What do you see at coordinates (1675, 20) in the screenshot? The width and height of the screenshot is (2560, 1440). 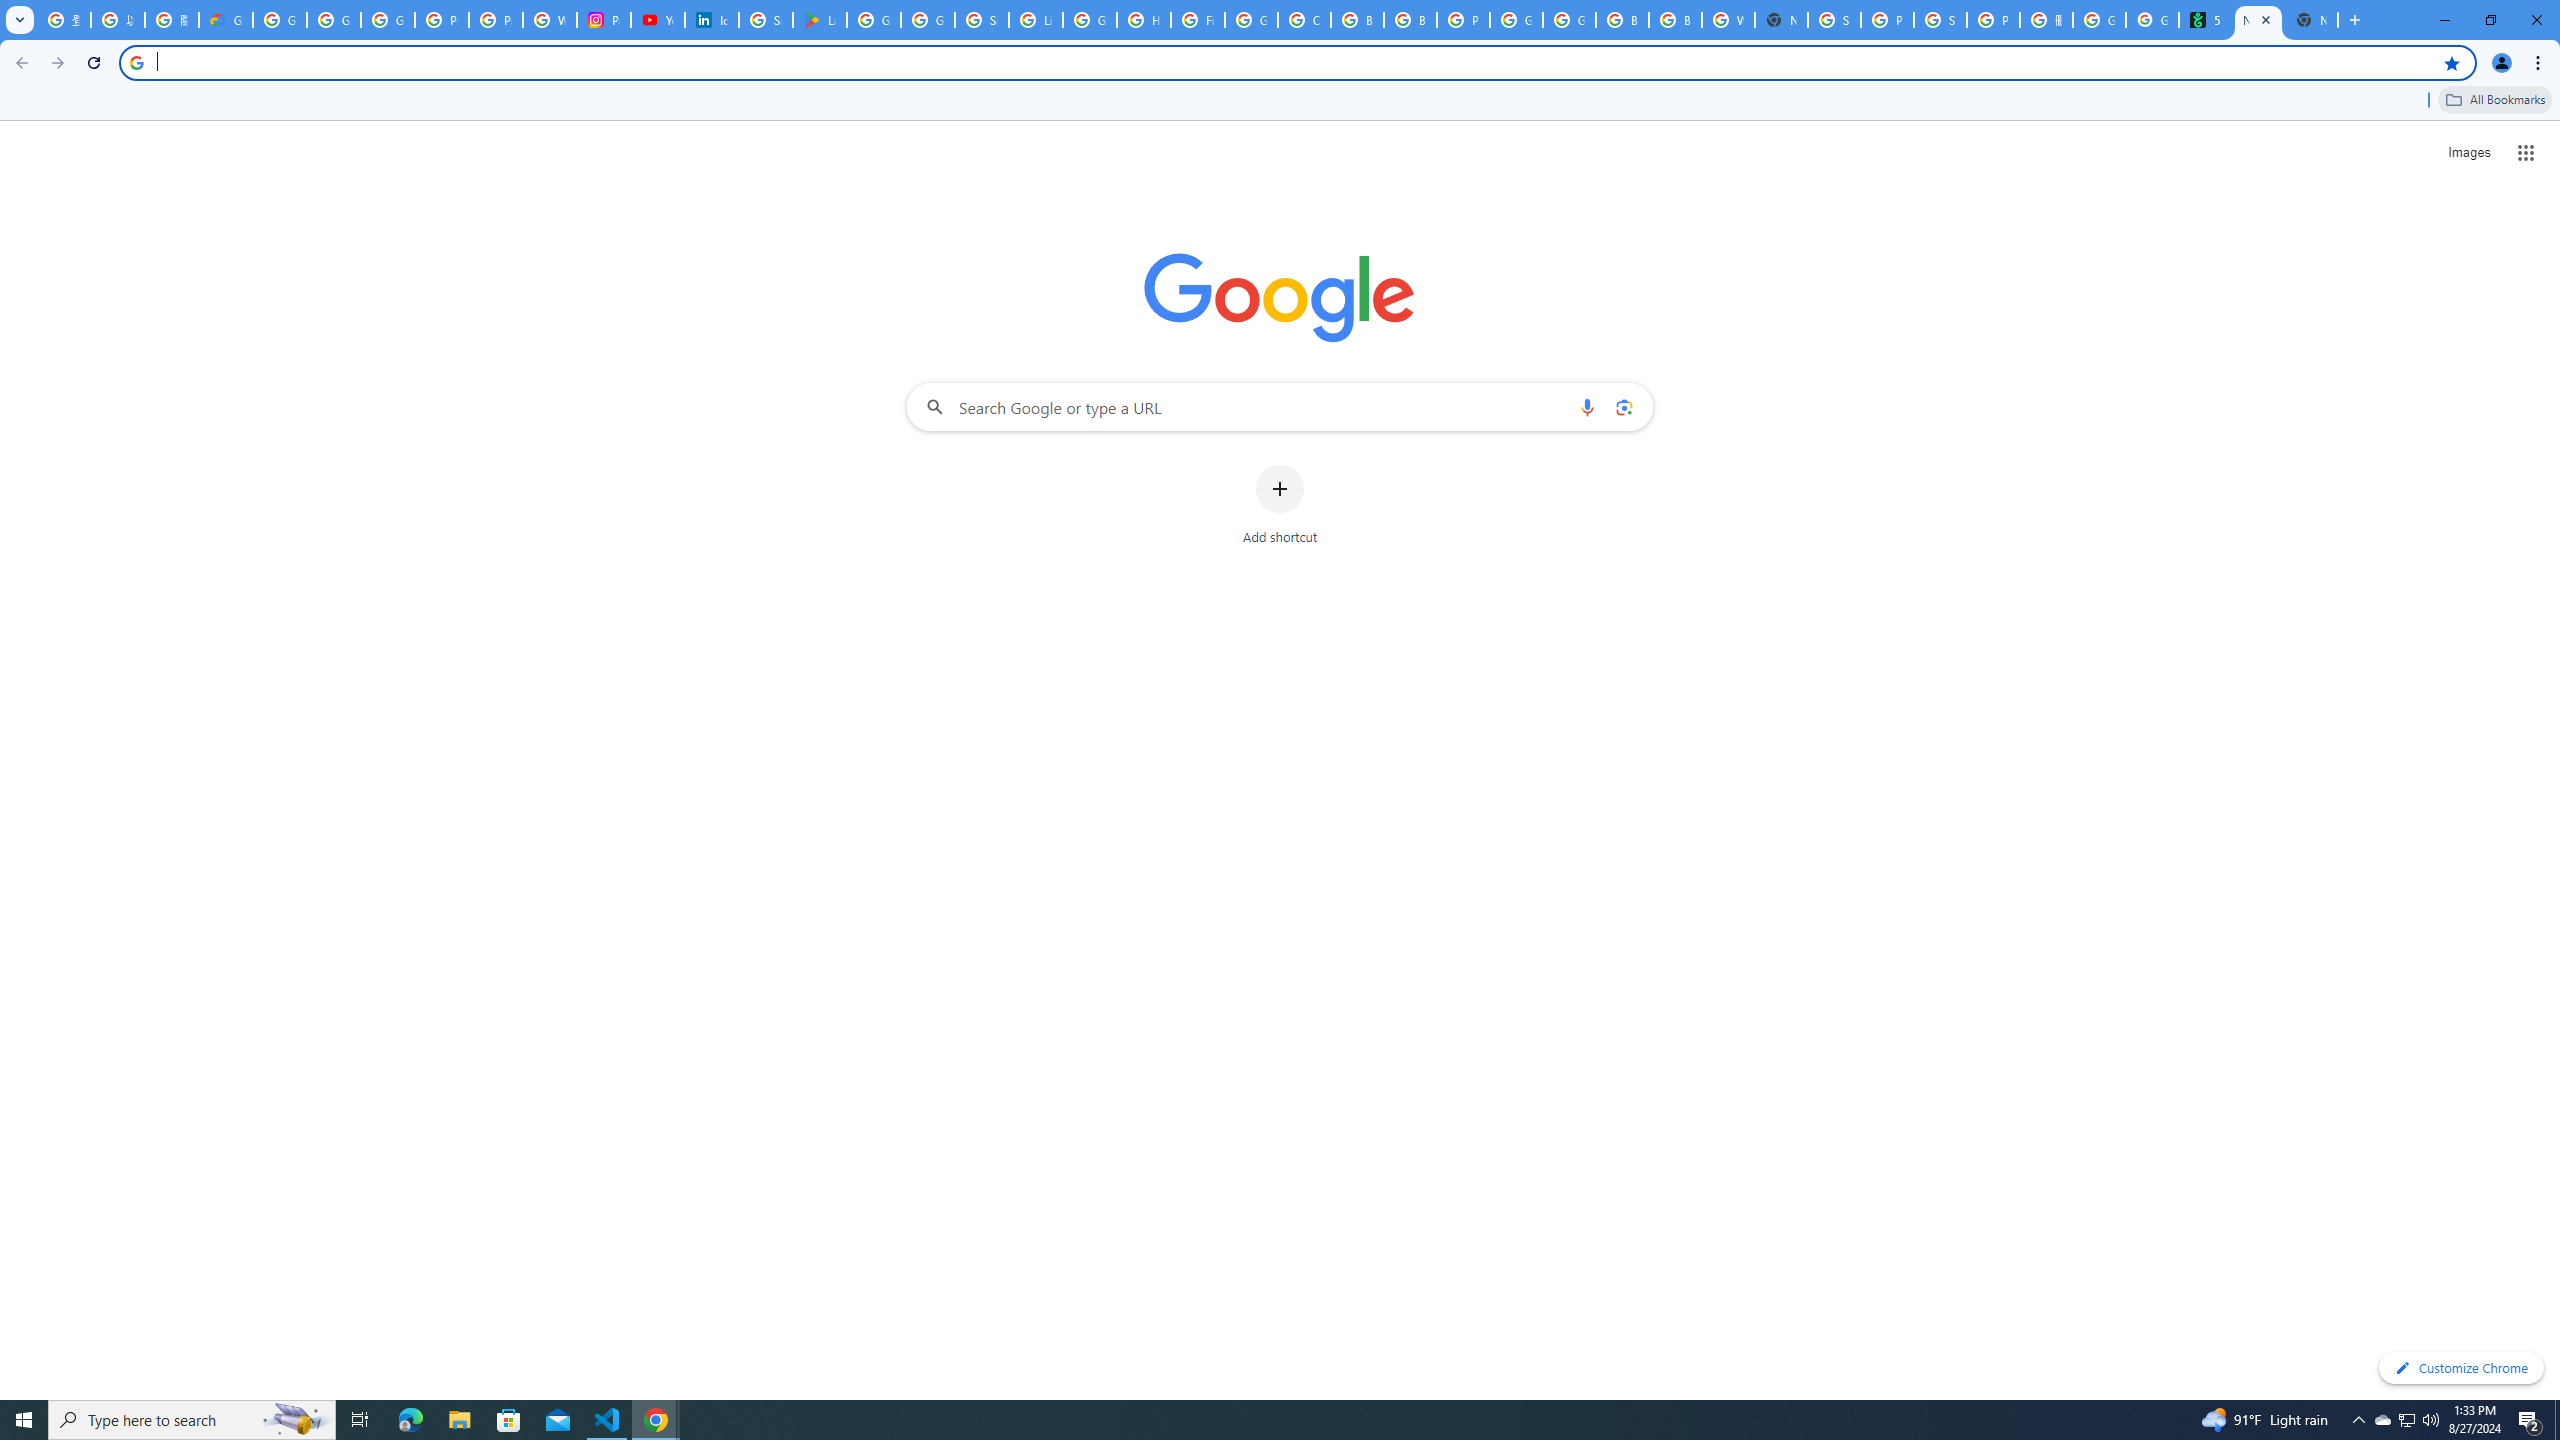 I see `Browse Chrome as a guest - Computer - Google Chrome Help` at bounding box center [1675, 20].